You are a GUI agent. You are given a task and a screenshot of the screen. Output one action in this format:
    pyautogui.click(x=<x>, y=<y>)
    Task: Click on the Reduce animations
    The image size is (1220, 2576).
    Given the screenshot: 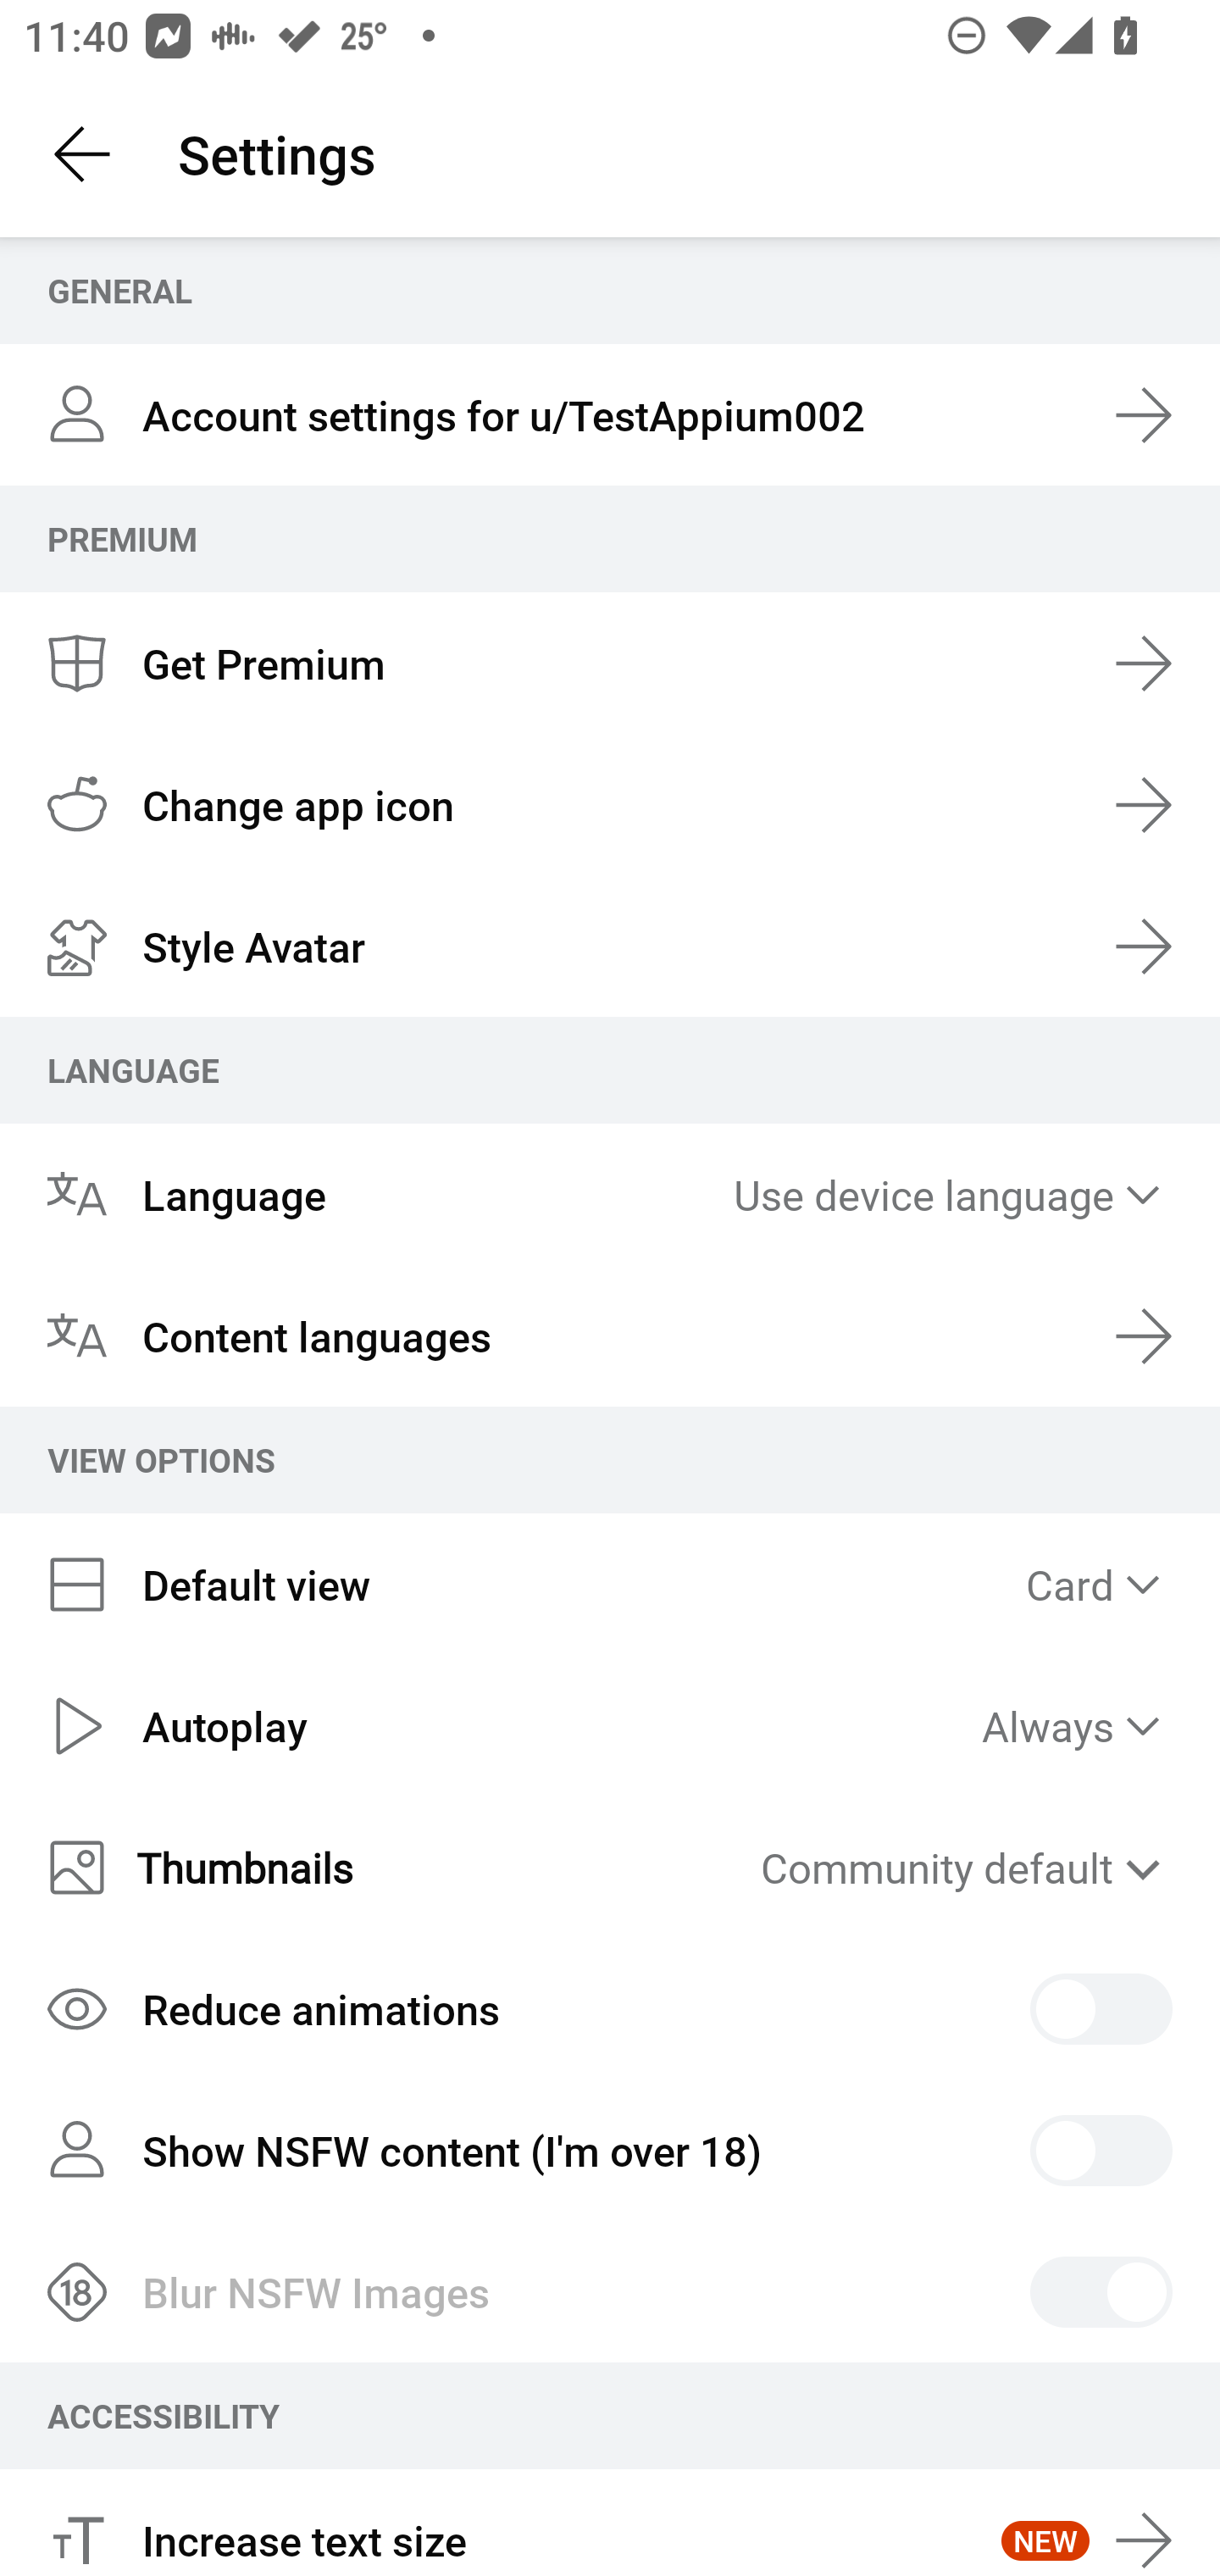 What is the action you would take?
    pyautogui.click(x=610, y=2009)
    